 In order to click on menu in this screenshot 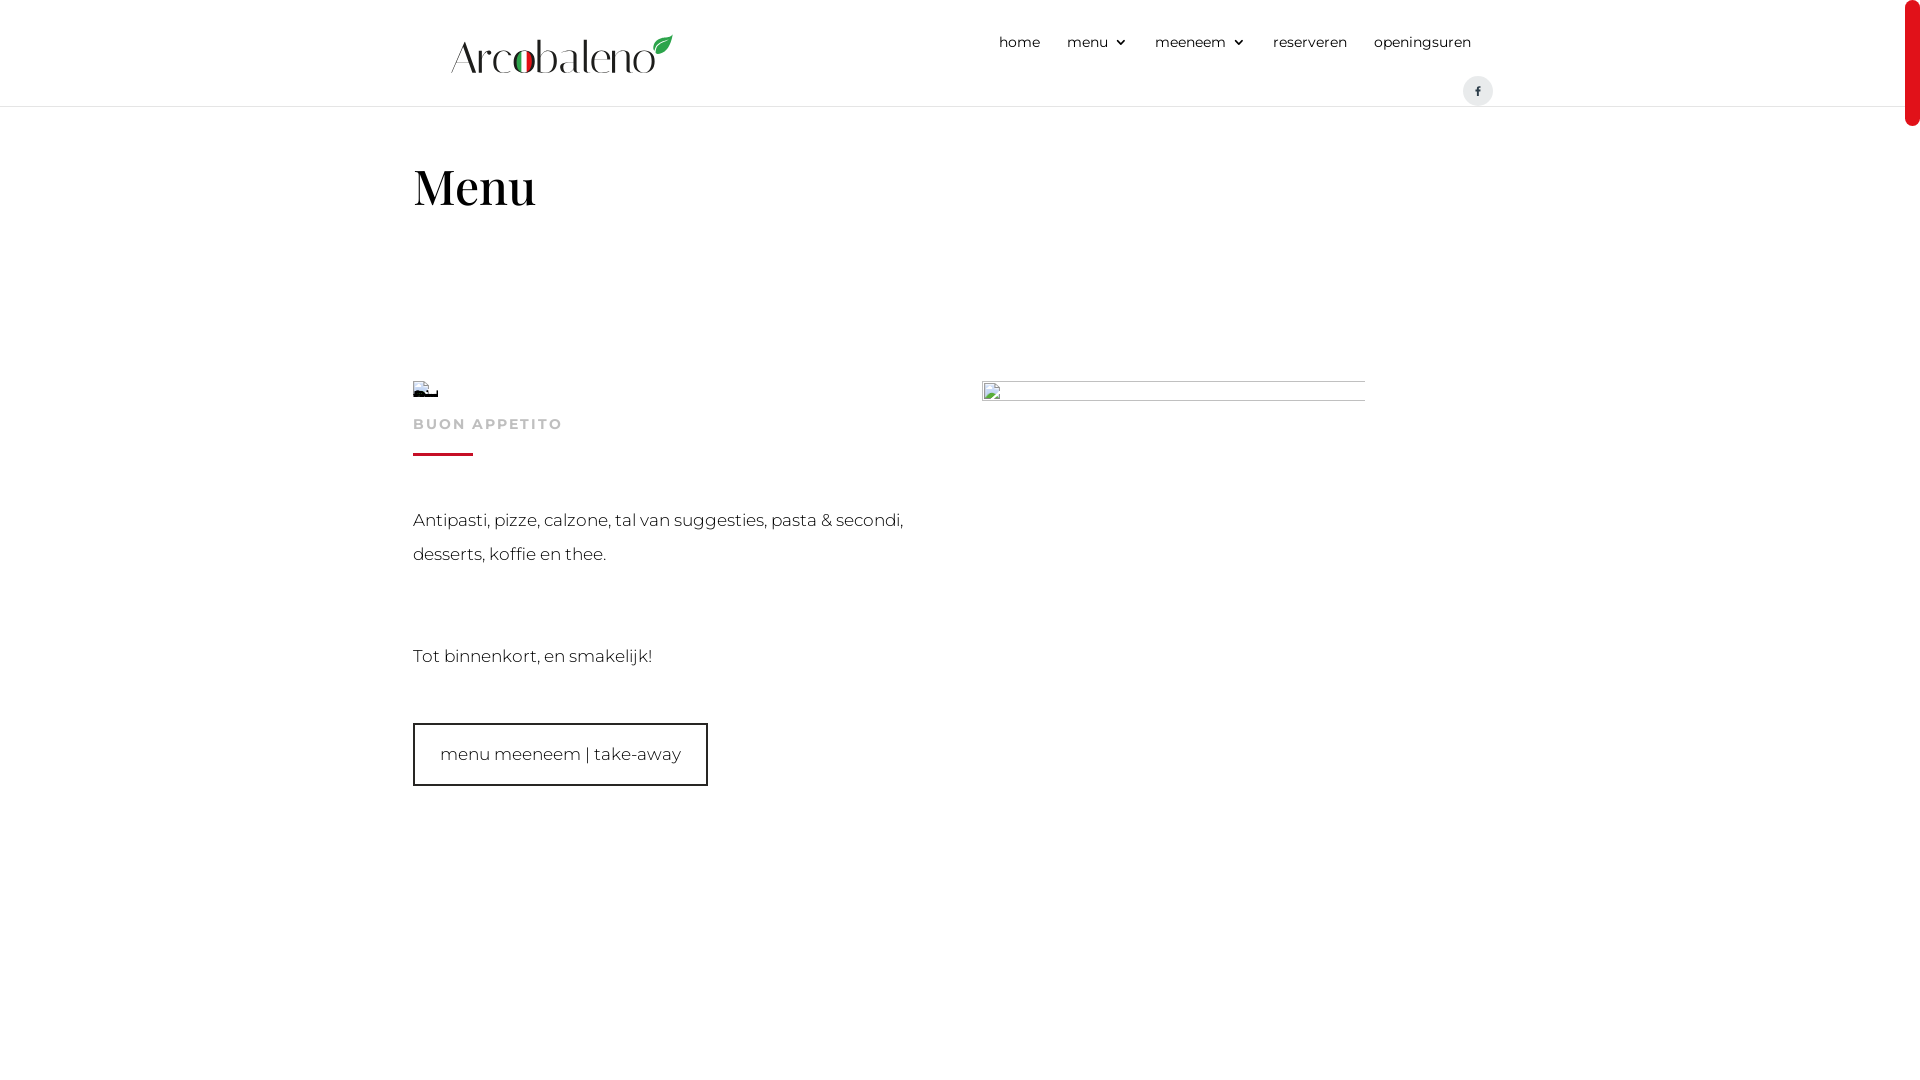, I will do `click(1096, 60)`.